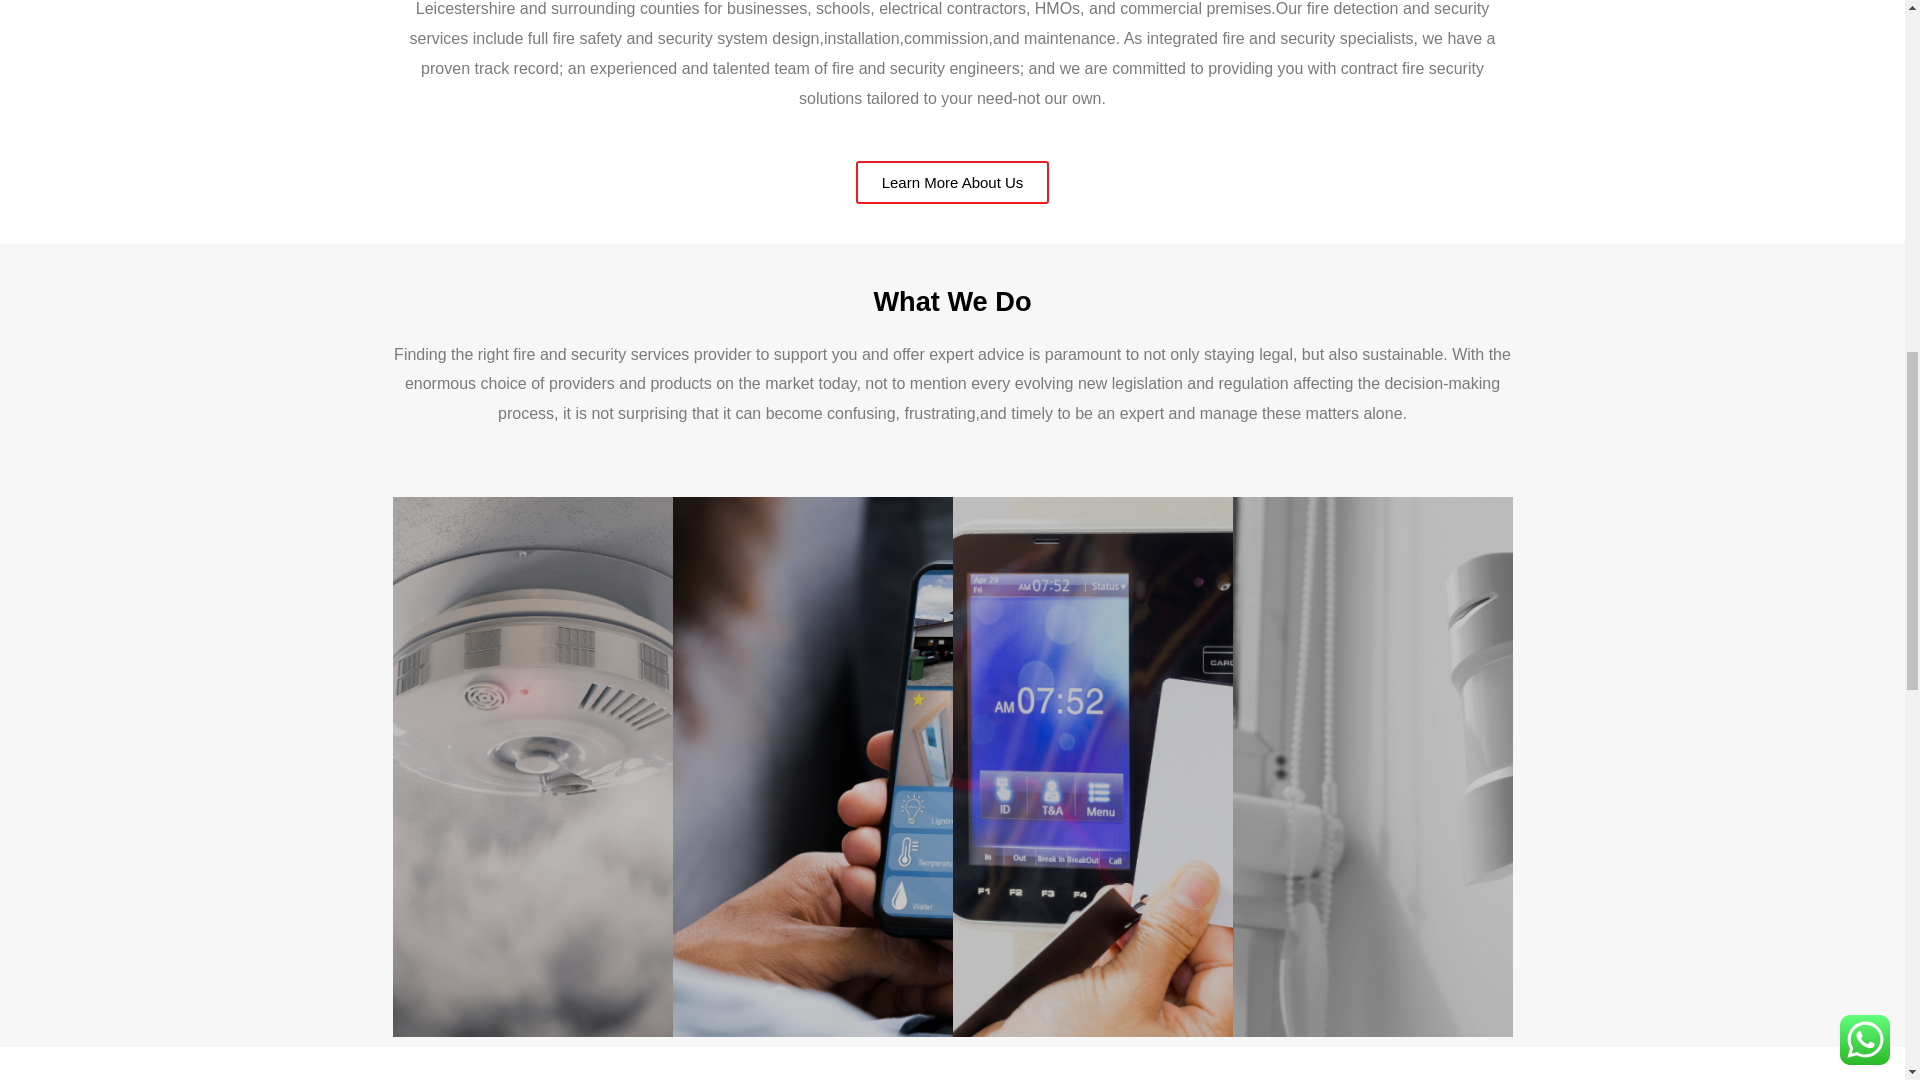 Image resolution: width=1920 pixels, height=1080 pixels. I want to click on Learn More About Us, so click(953, 182).